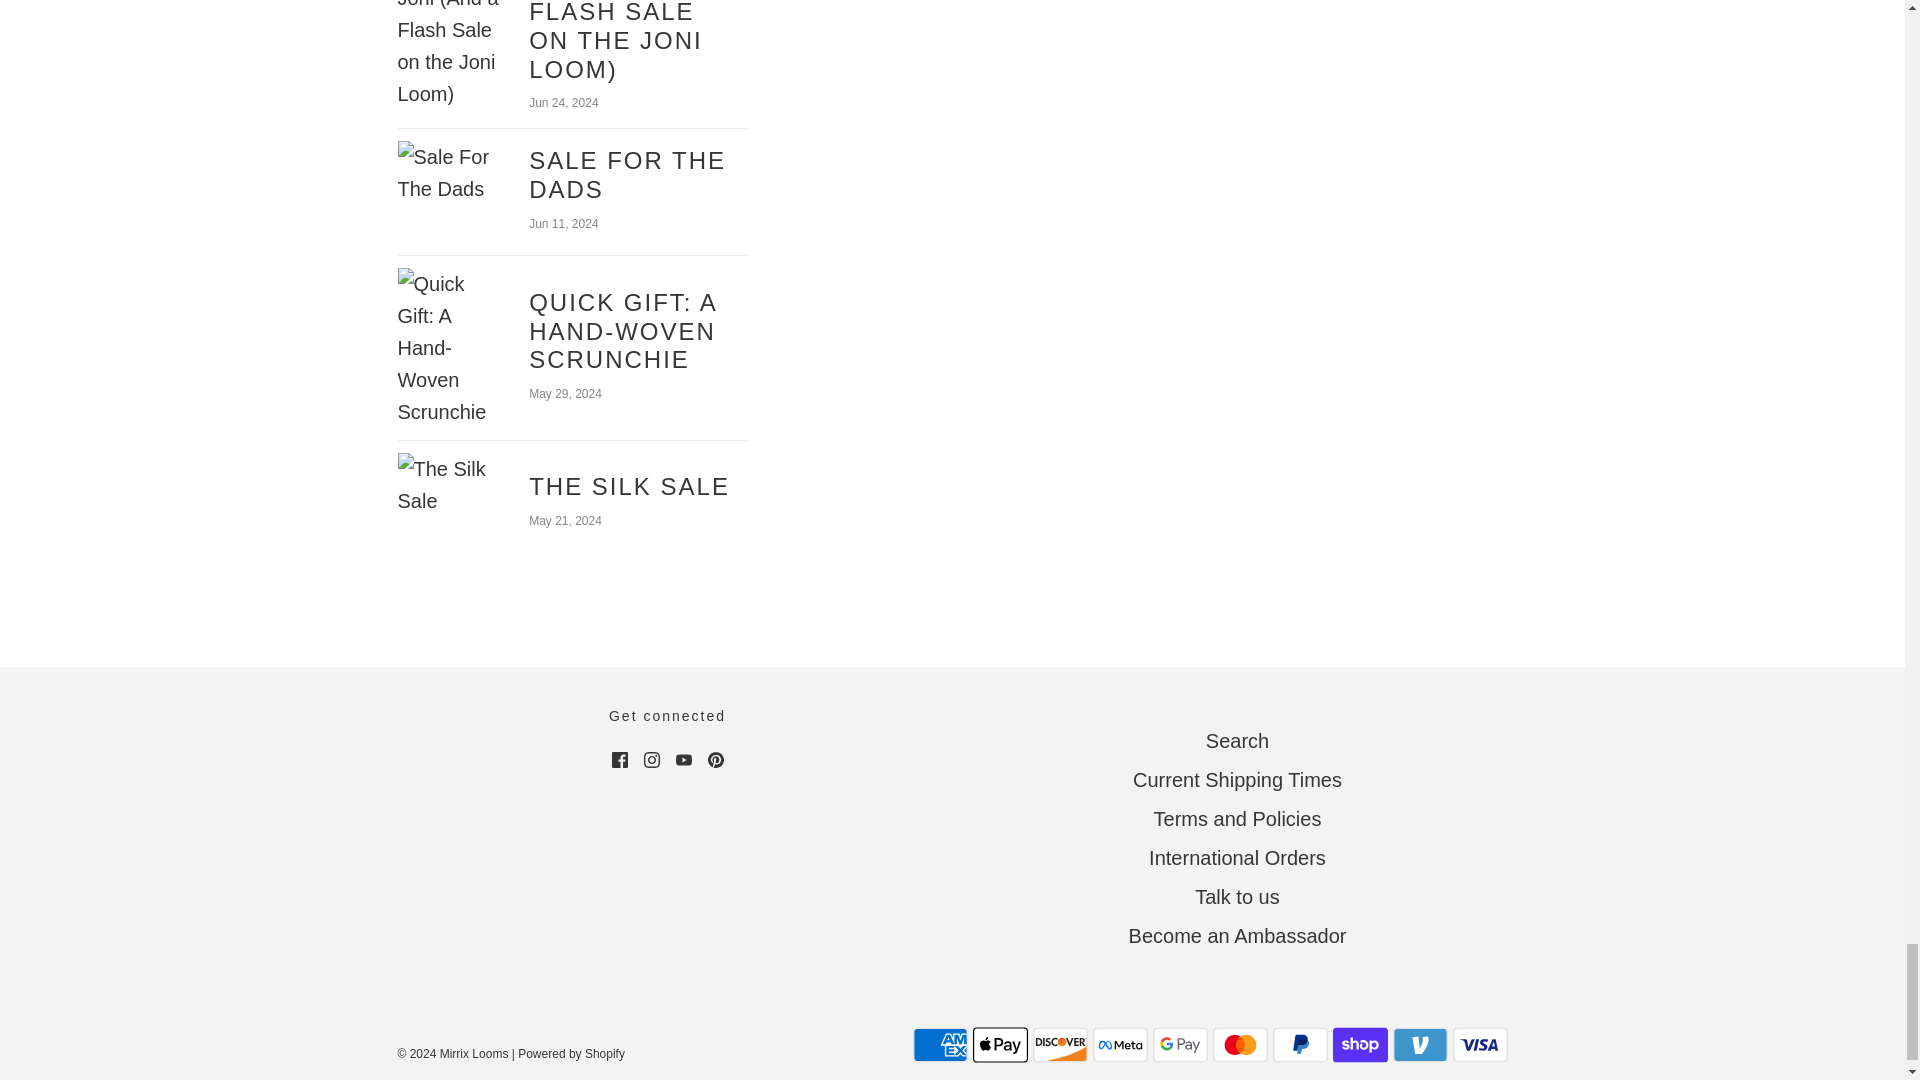  What do you see at coordinates (1239, 1044) in the screenshot?
I see `Mastercard` at bounding box center [1239, 1044].